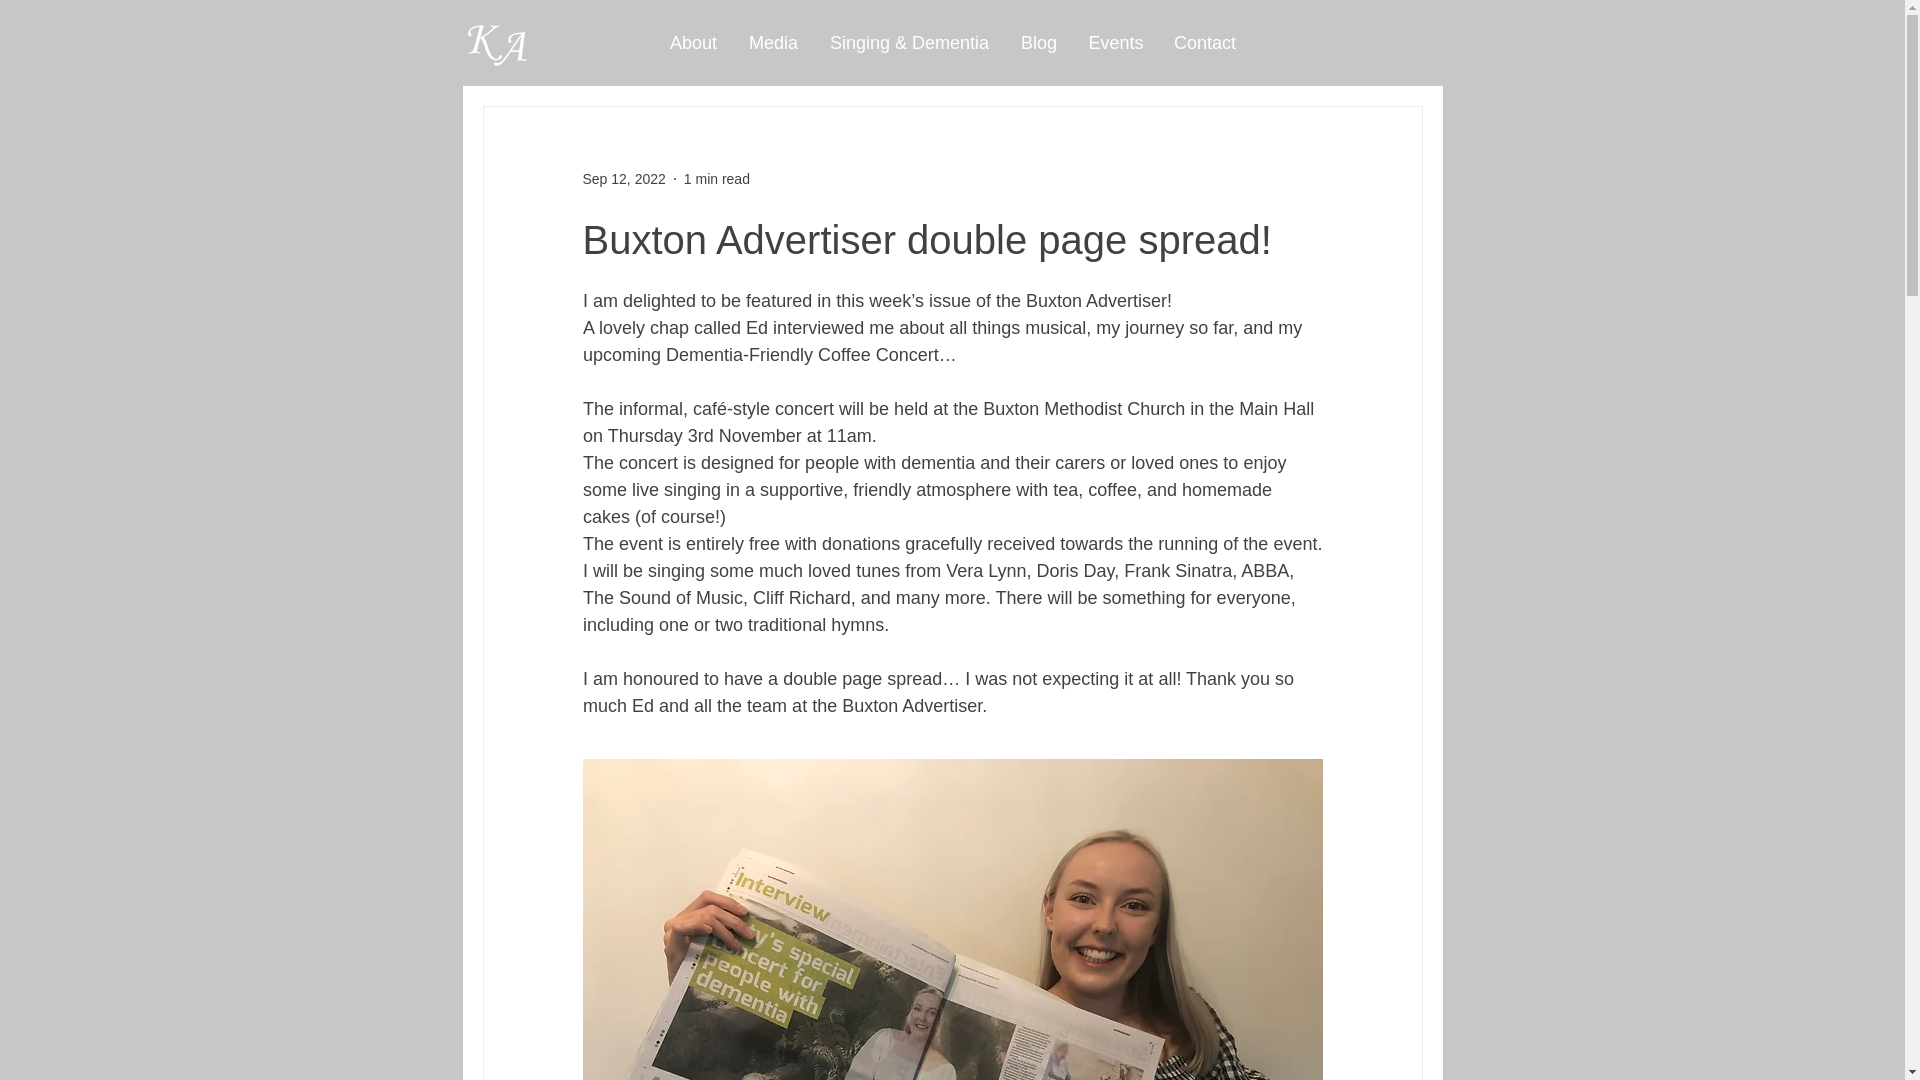  I want to click on Blog, so click(1038, 42).